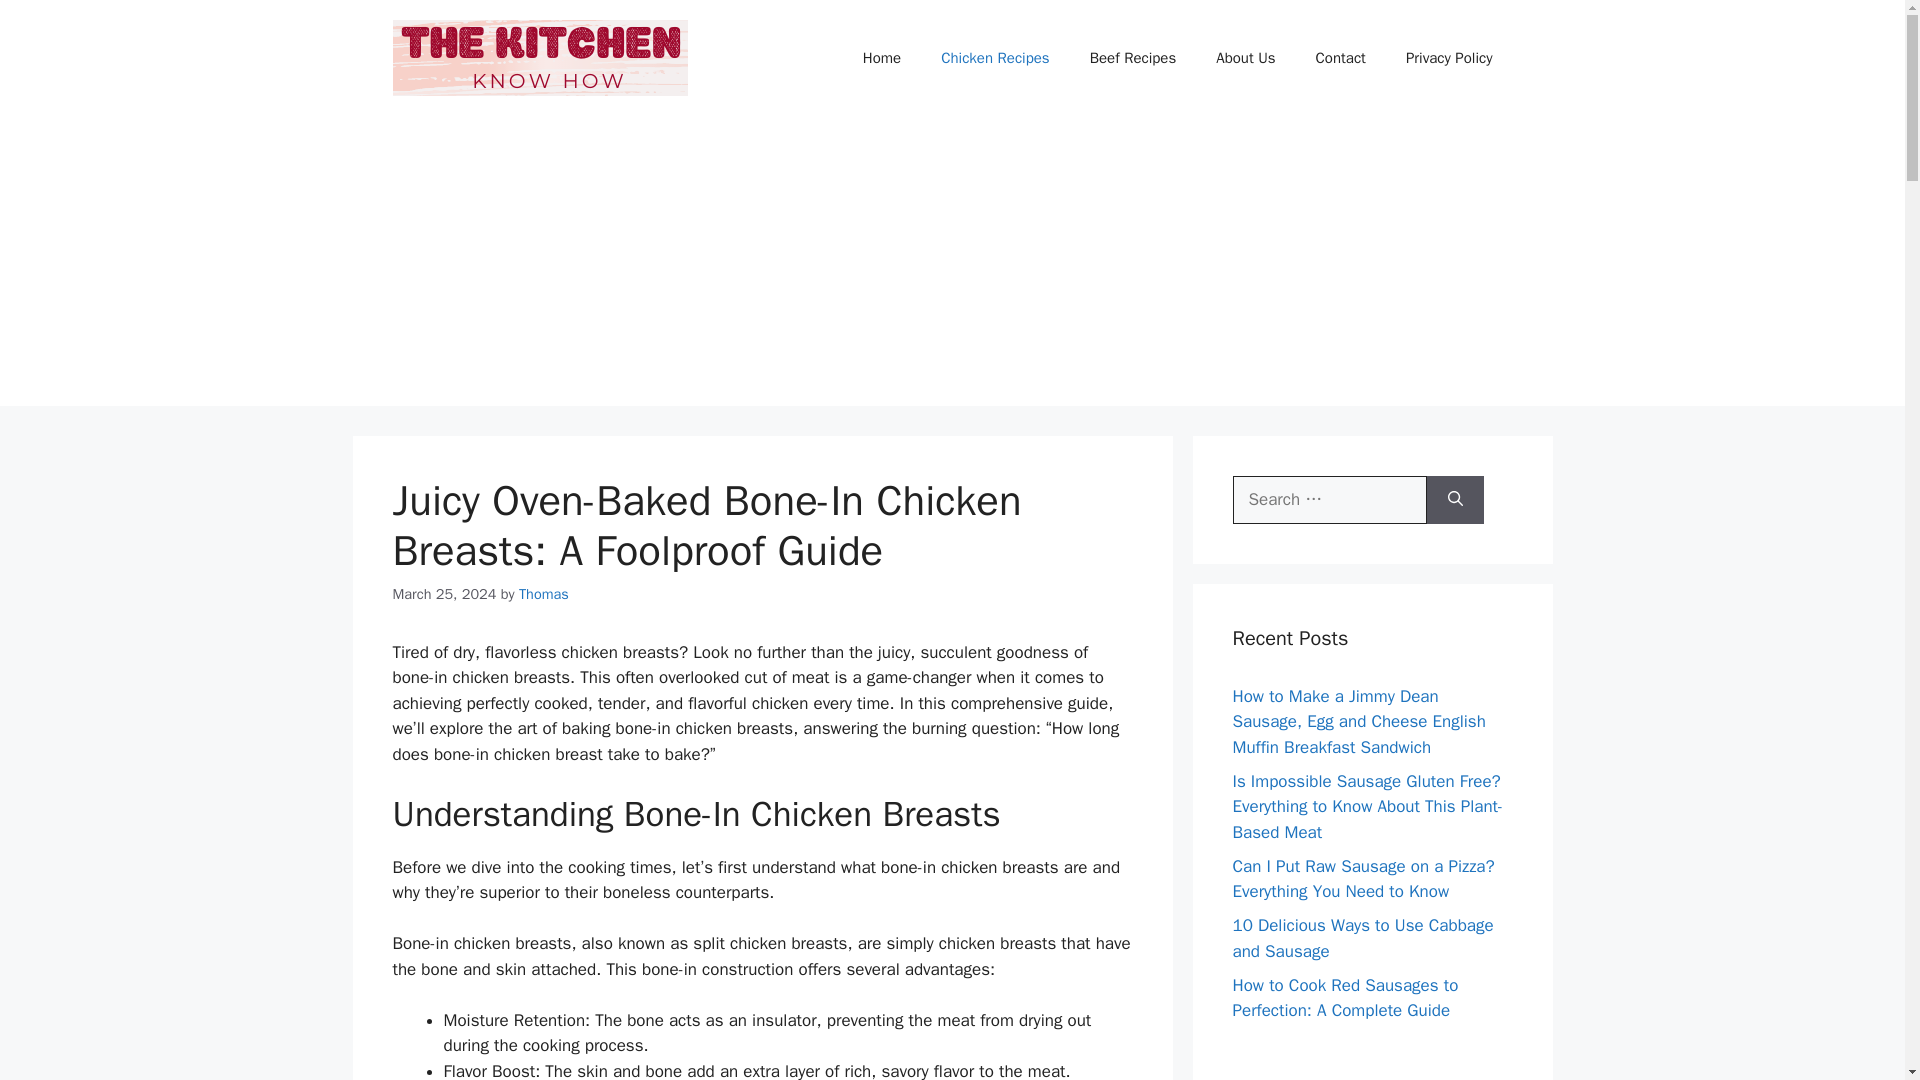 The height and width of the screenshot is (1080, 1920). I want to click on Home, so click(882, 58).